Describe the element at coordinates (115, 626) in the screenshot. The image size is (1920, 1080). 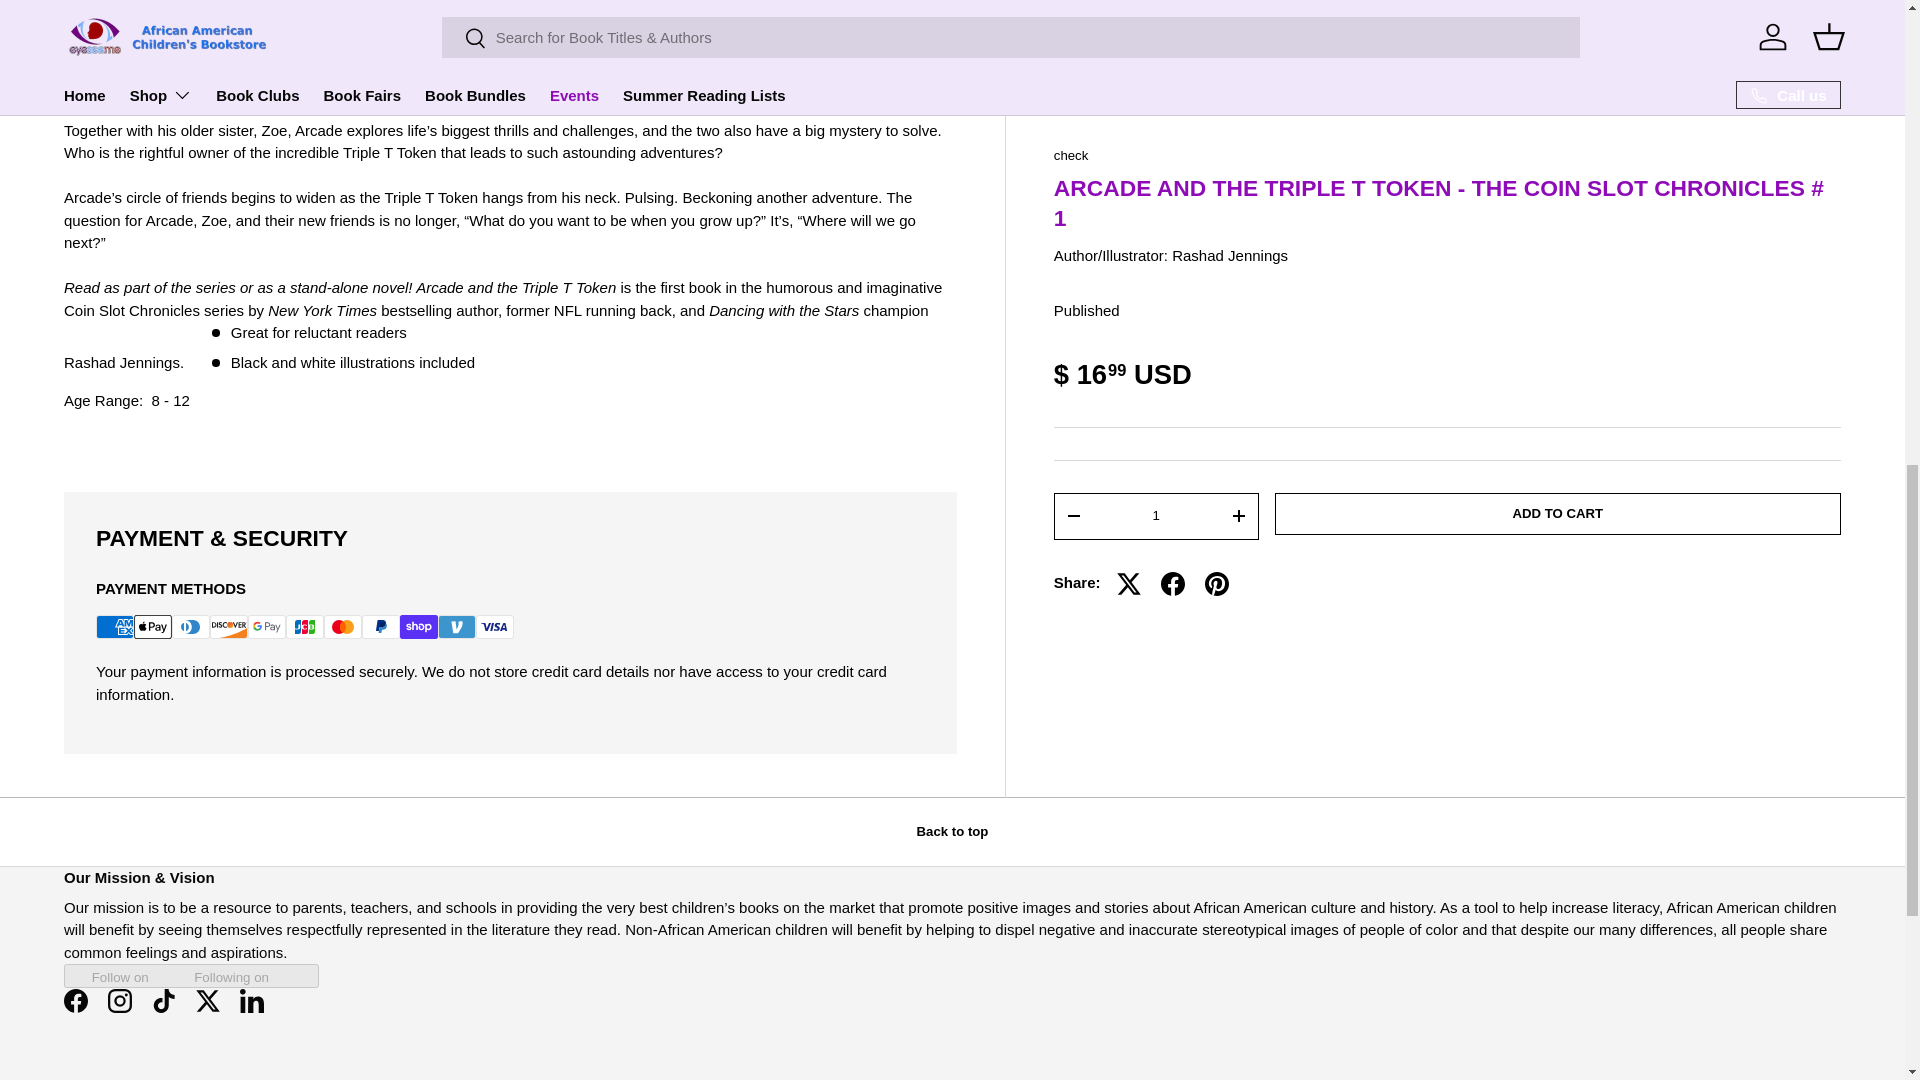
I see `American Express` at that location.